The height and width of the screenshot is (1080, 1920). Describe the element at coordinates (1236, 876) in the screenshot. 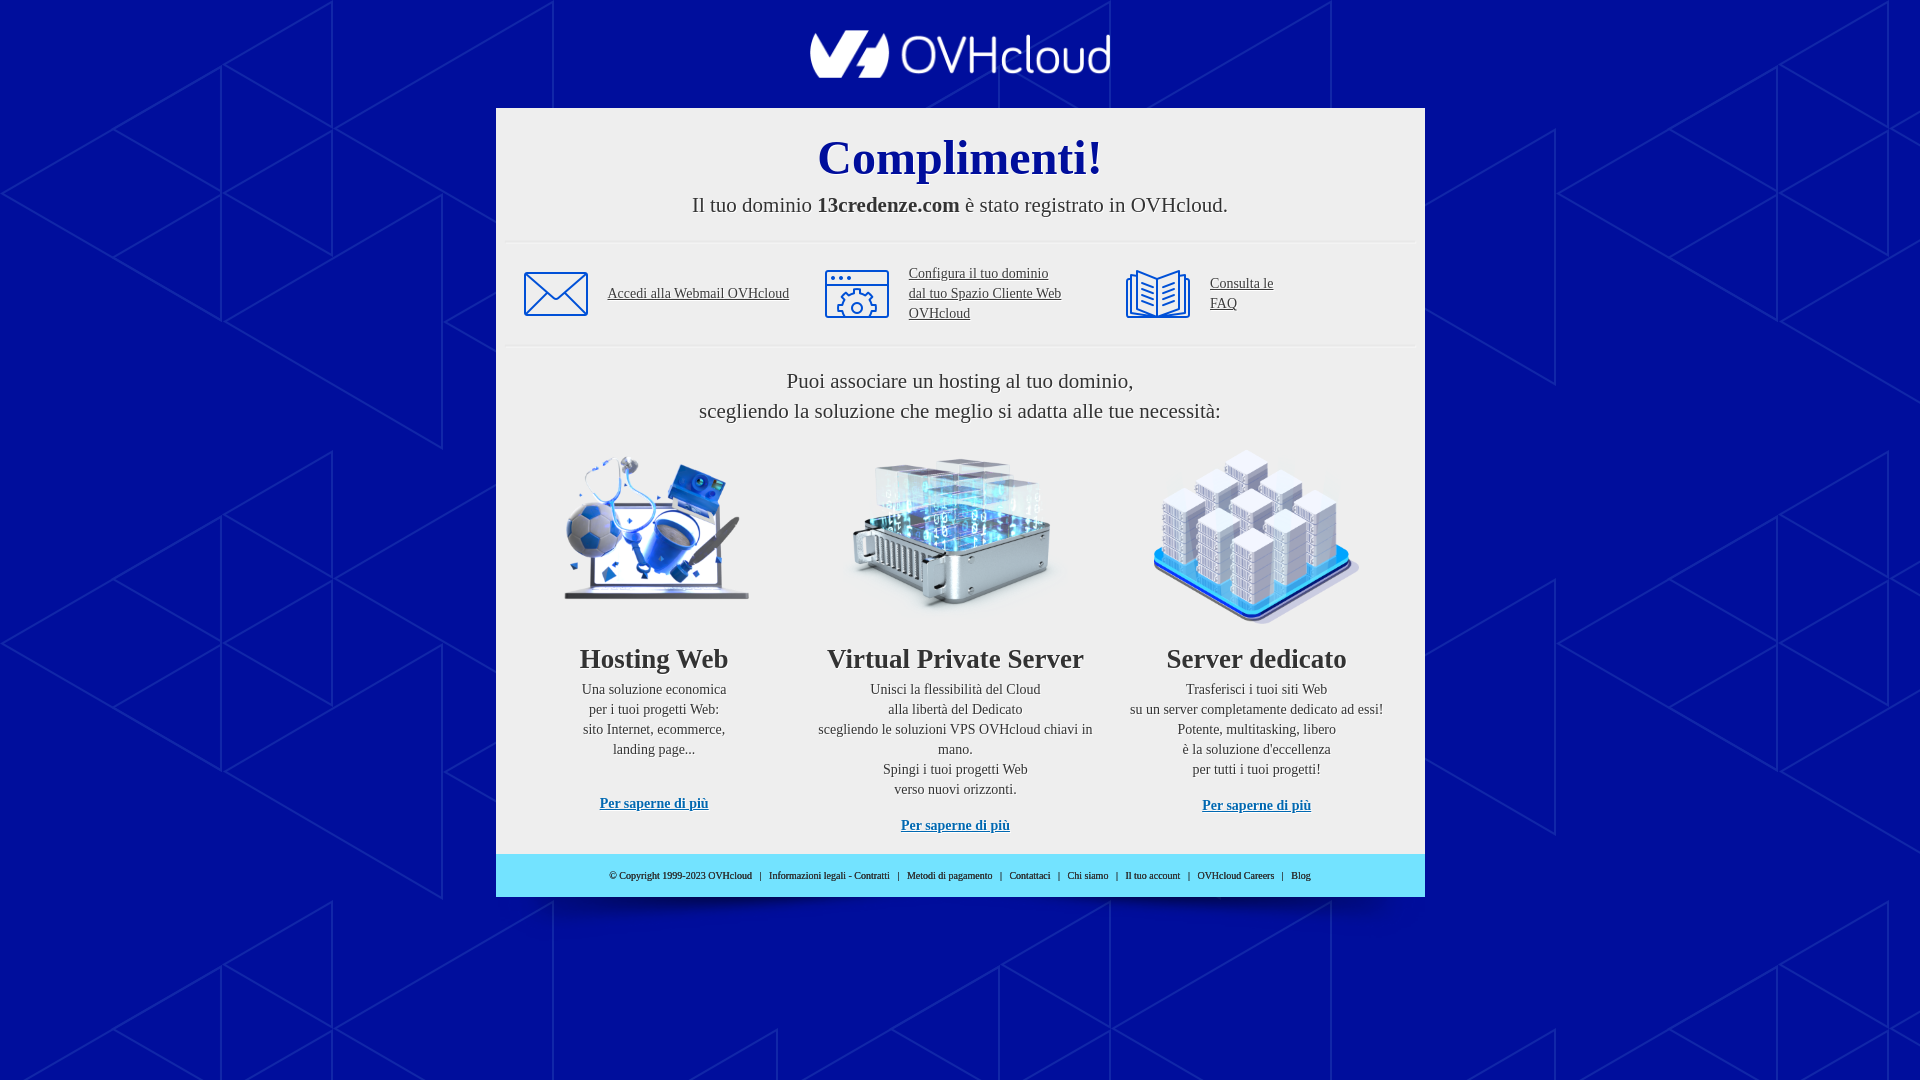

I see `OVHcloud Careers` at that location.